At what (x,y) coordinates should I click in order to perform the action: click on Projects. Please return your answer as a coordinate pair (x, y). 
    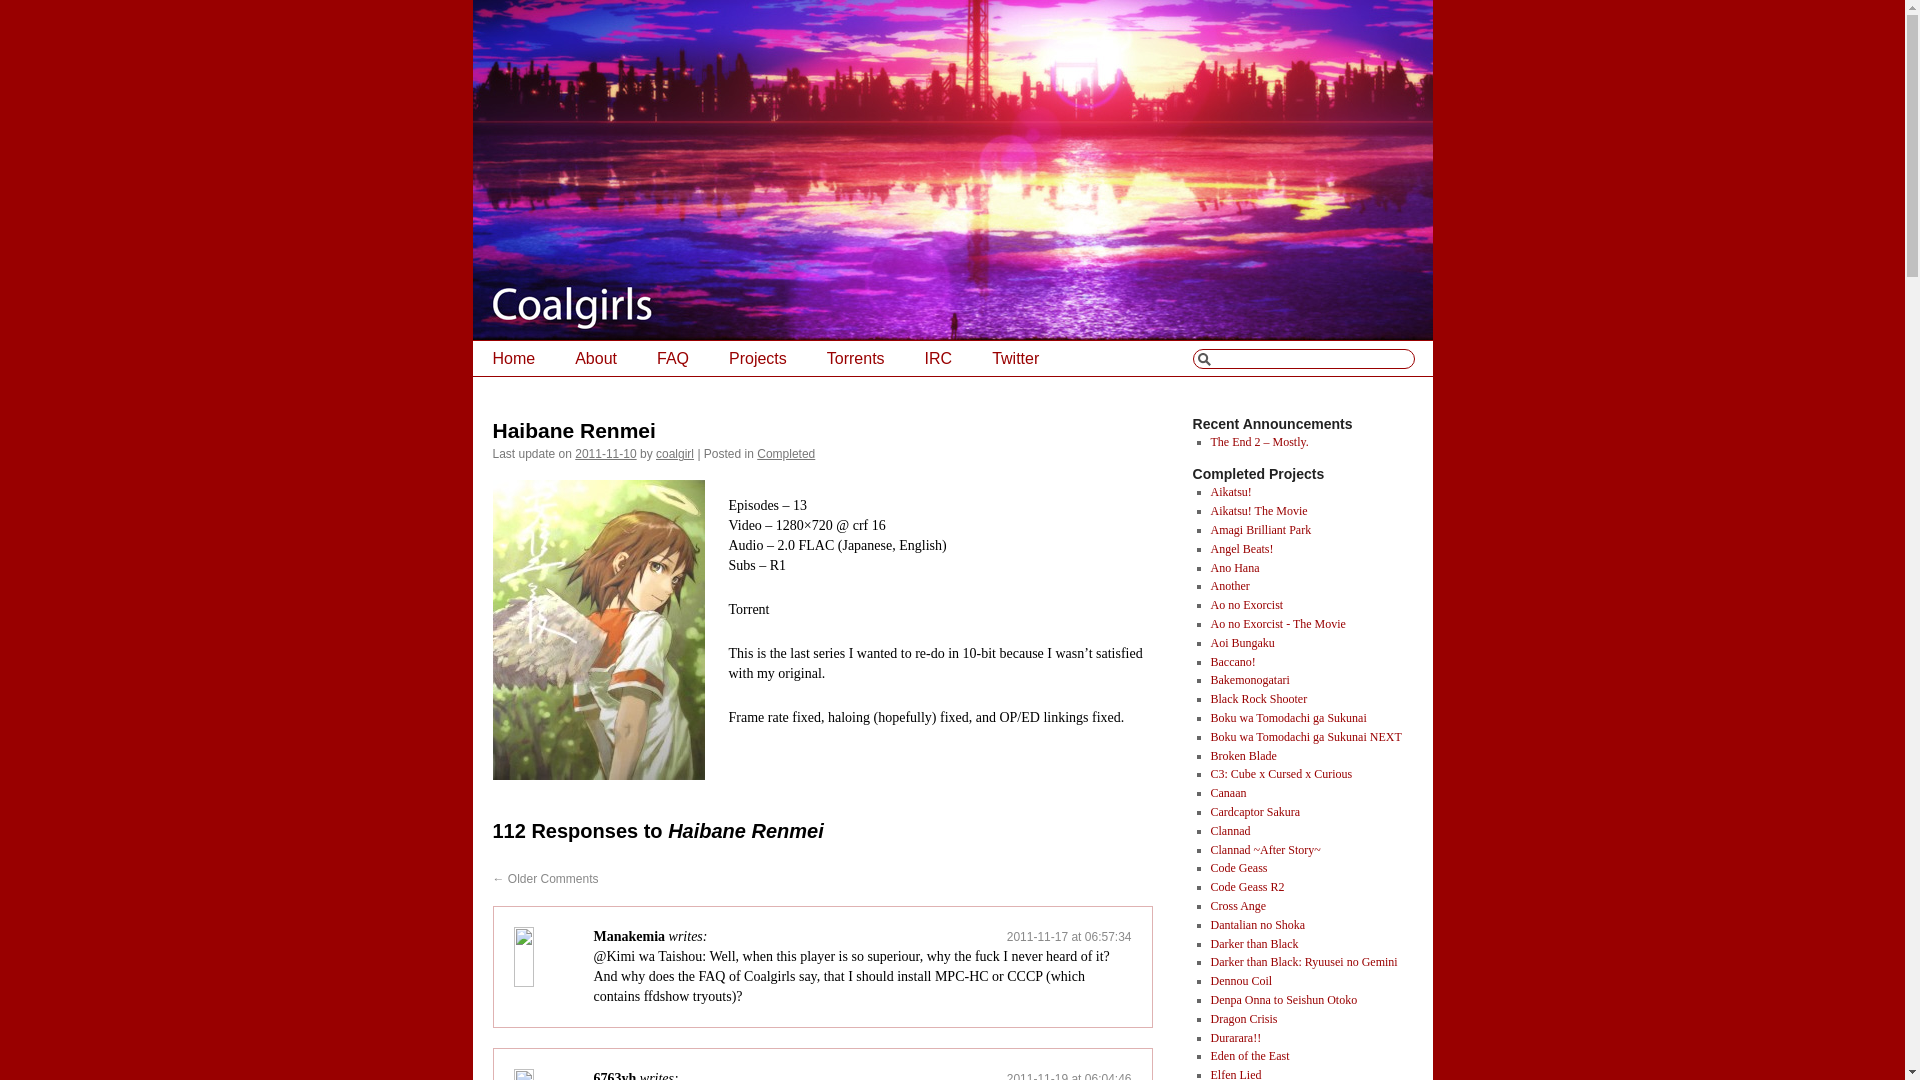
    Looking at the image, I should click on (757, 358).